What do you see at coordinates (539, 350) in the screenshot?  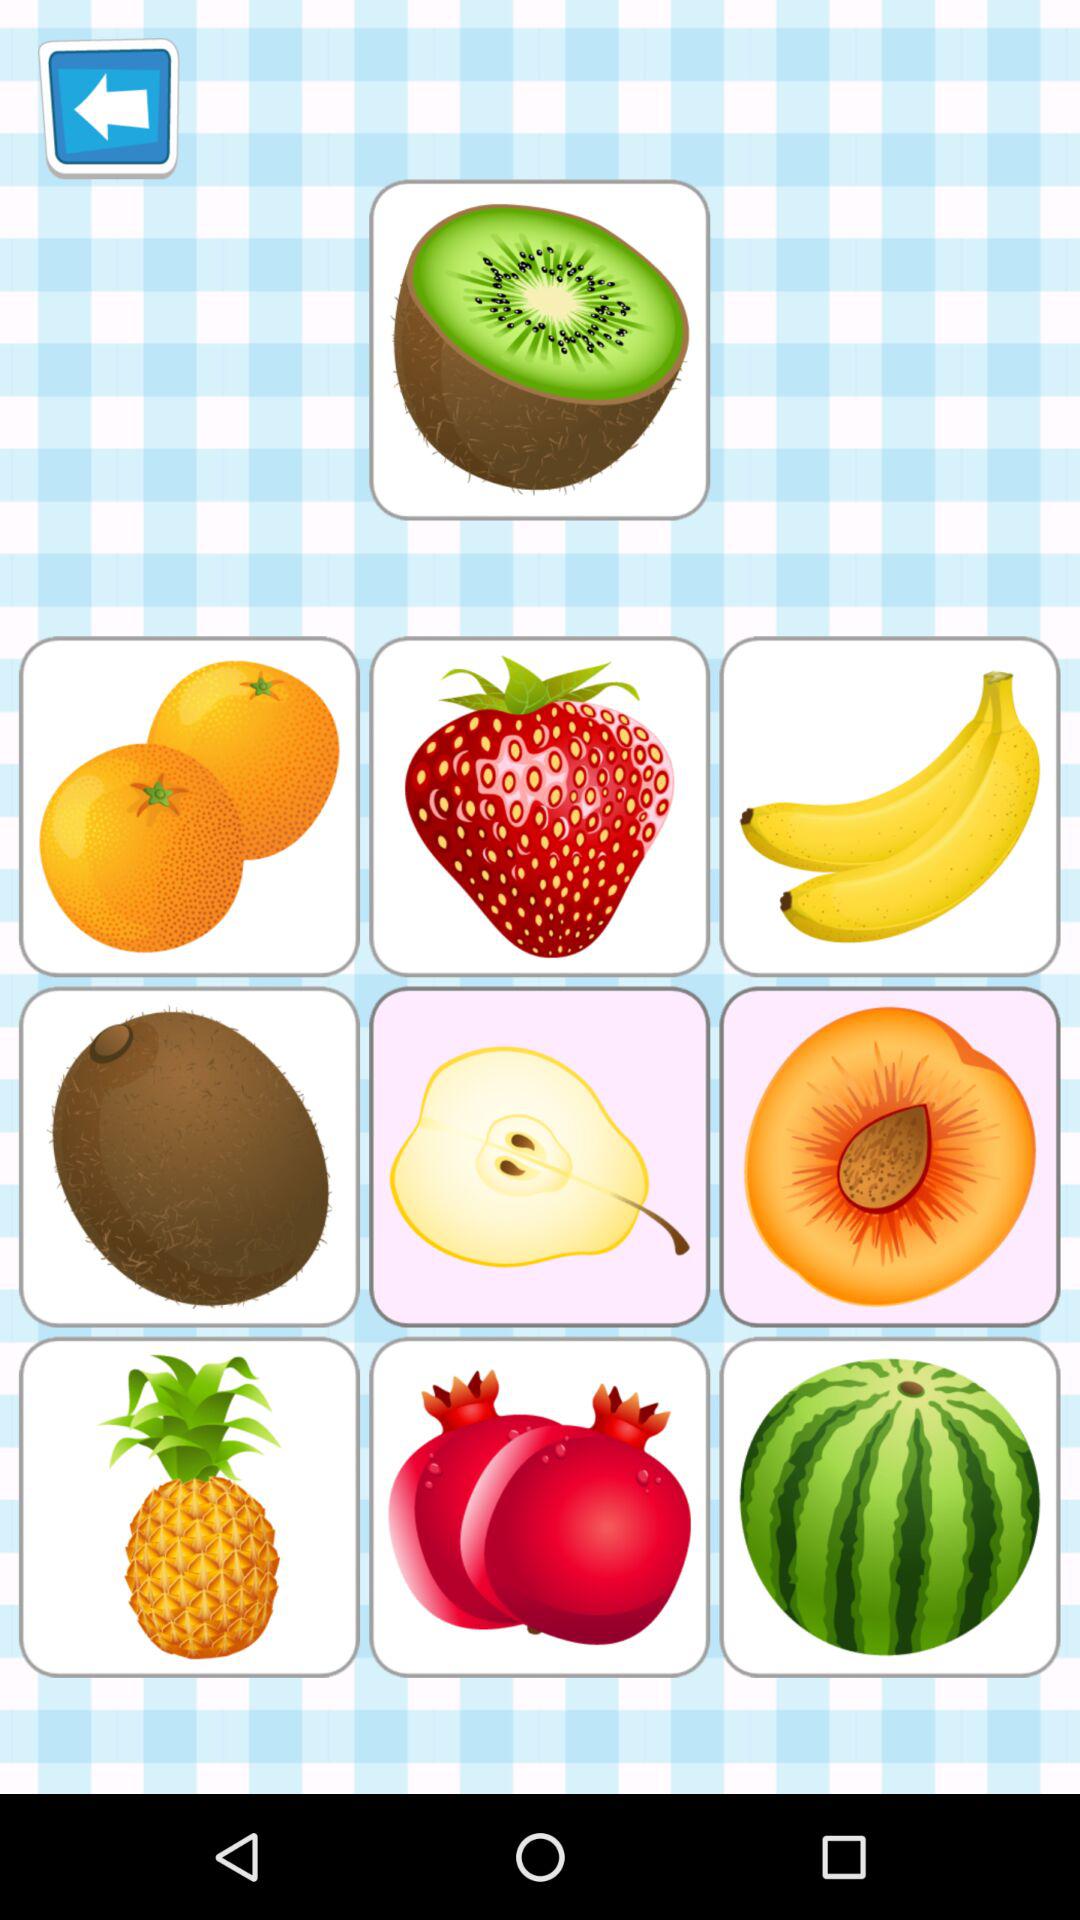 I see `go to kiwi image` at bounding box center [539, 350].